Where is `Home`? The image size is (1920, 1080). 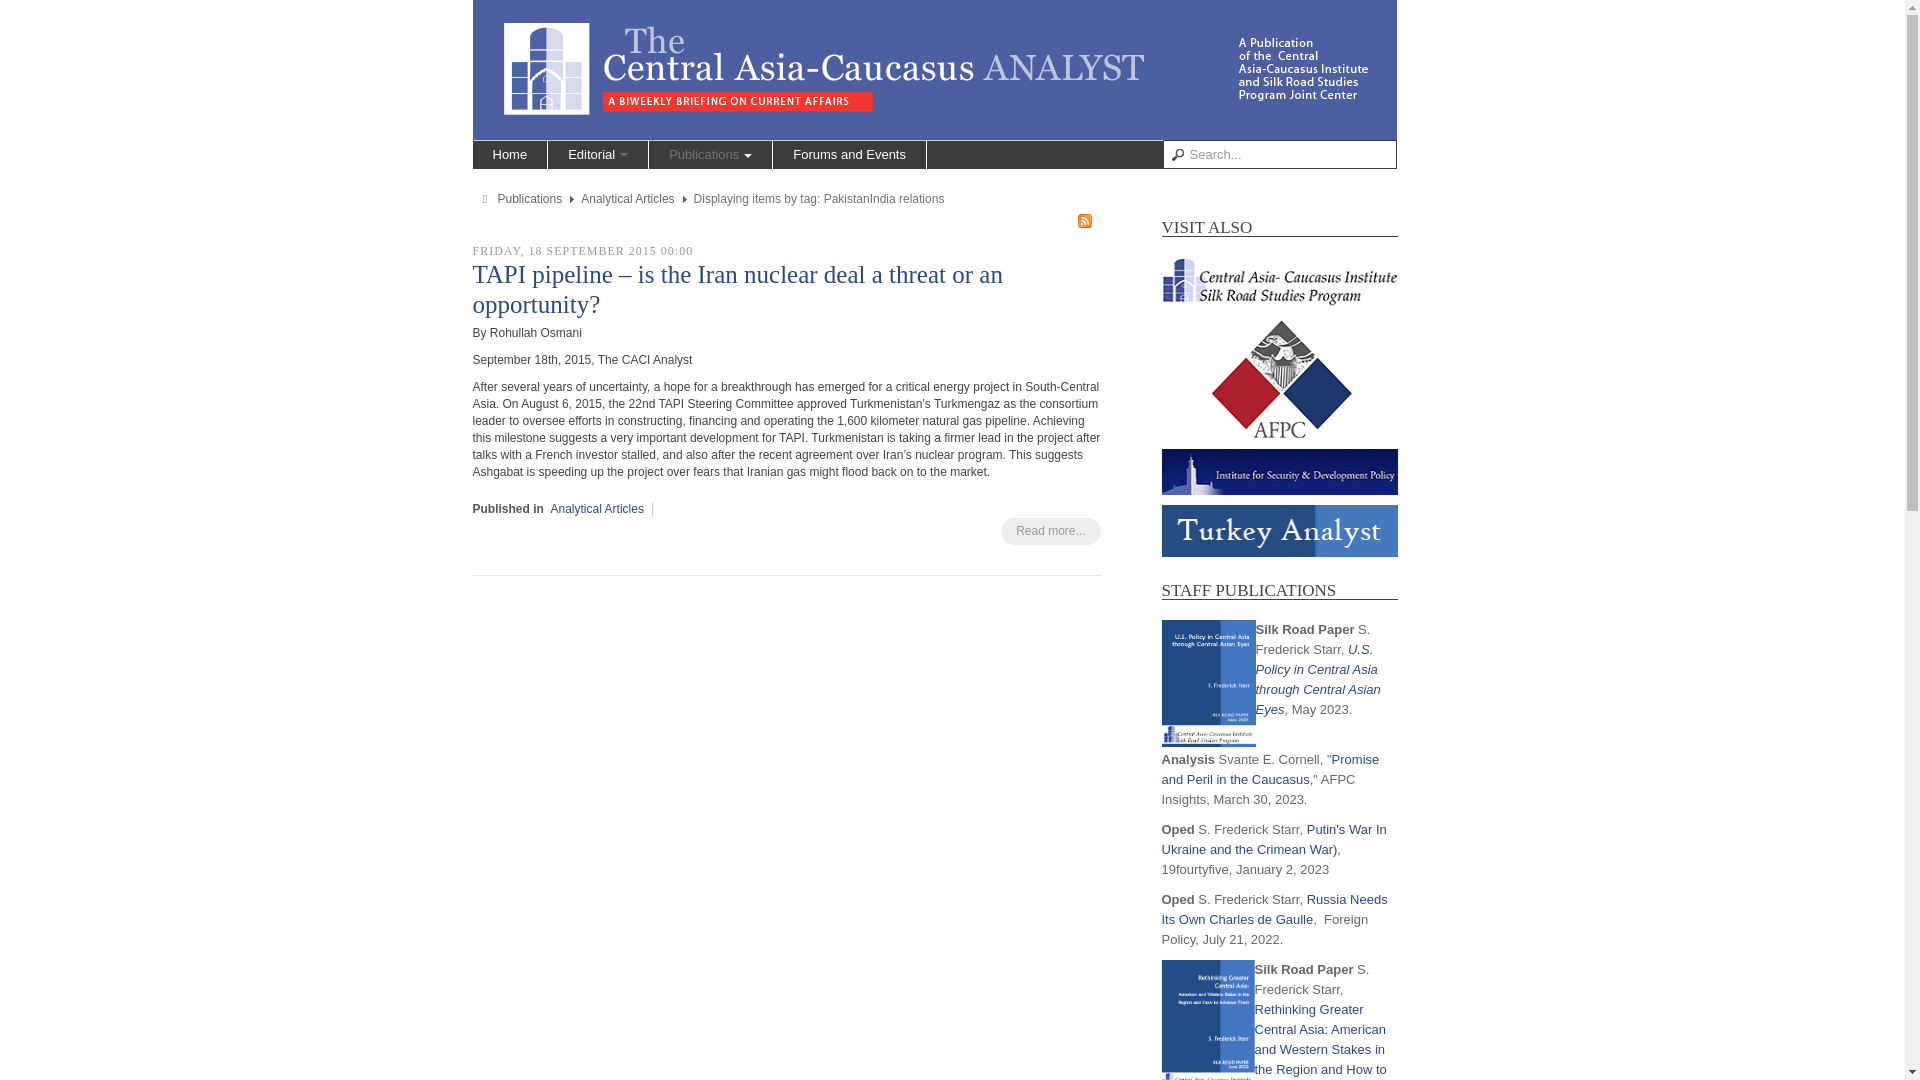
Home is located at coordinates (510, 154).